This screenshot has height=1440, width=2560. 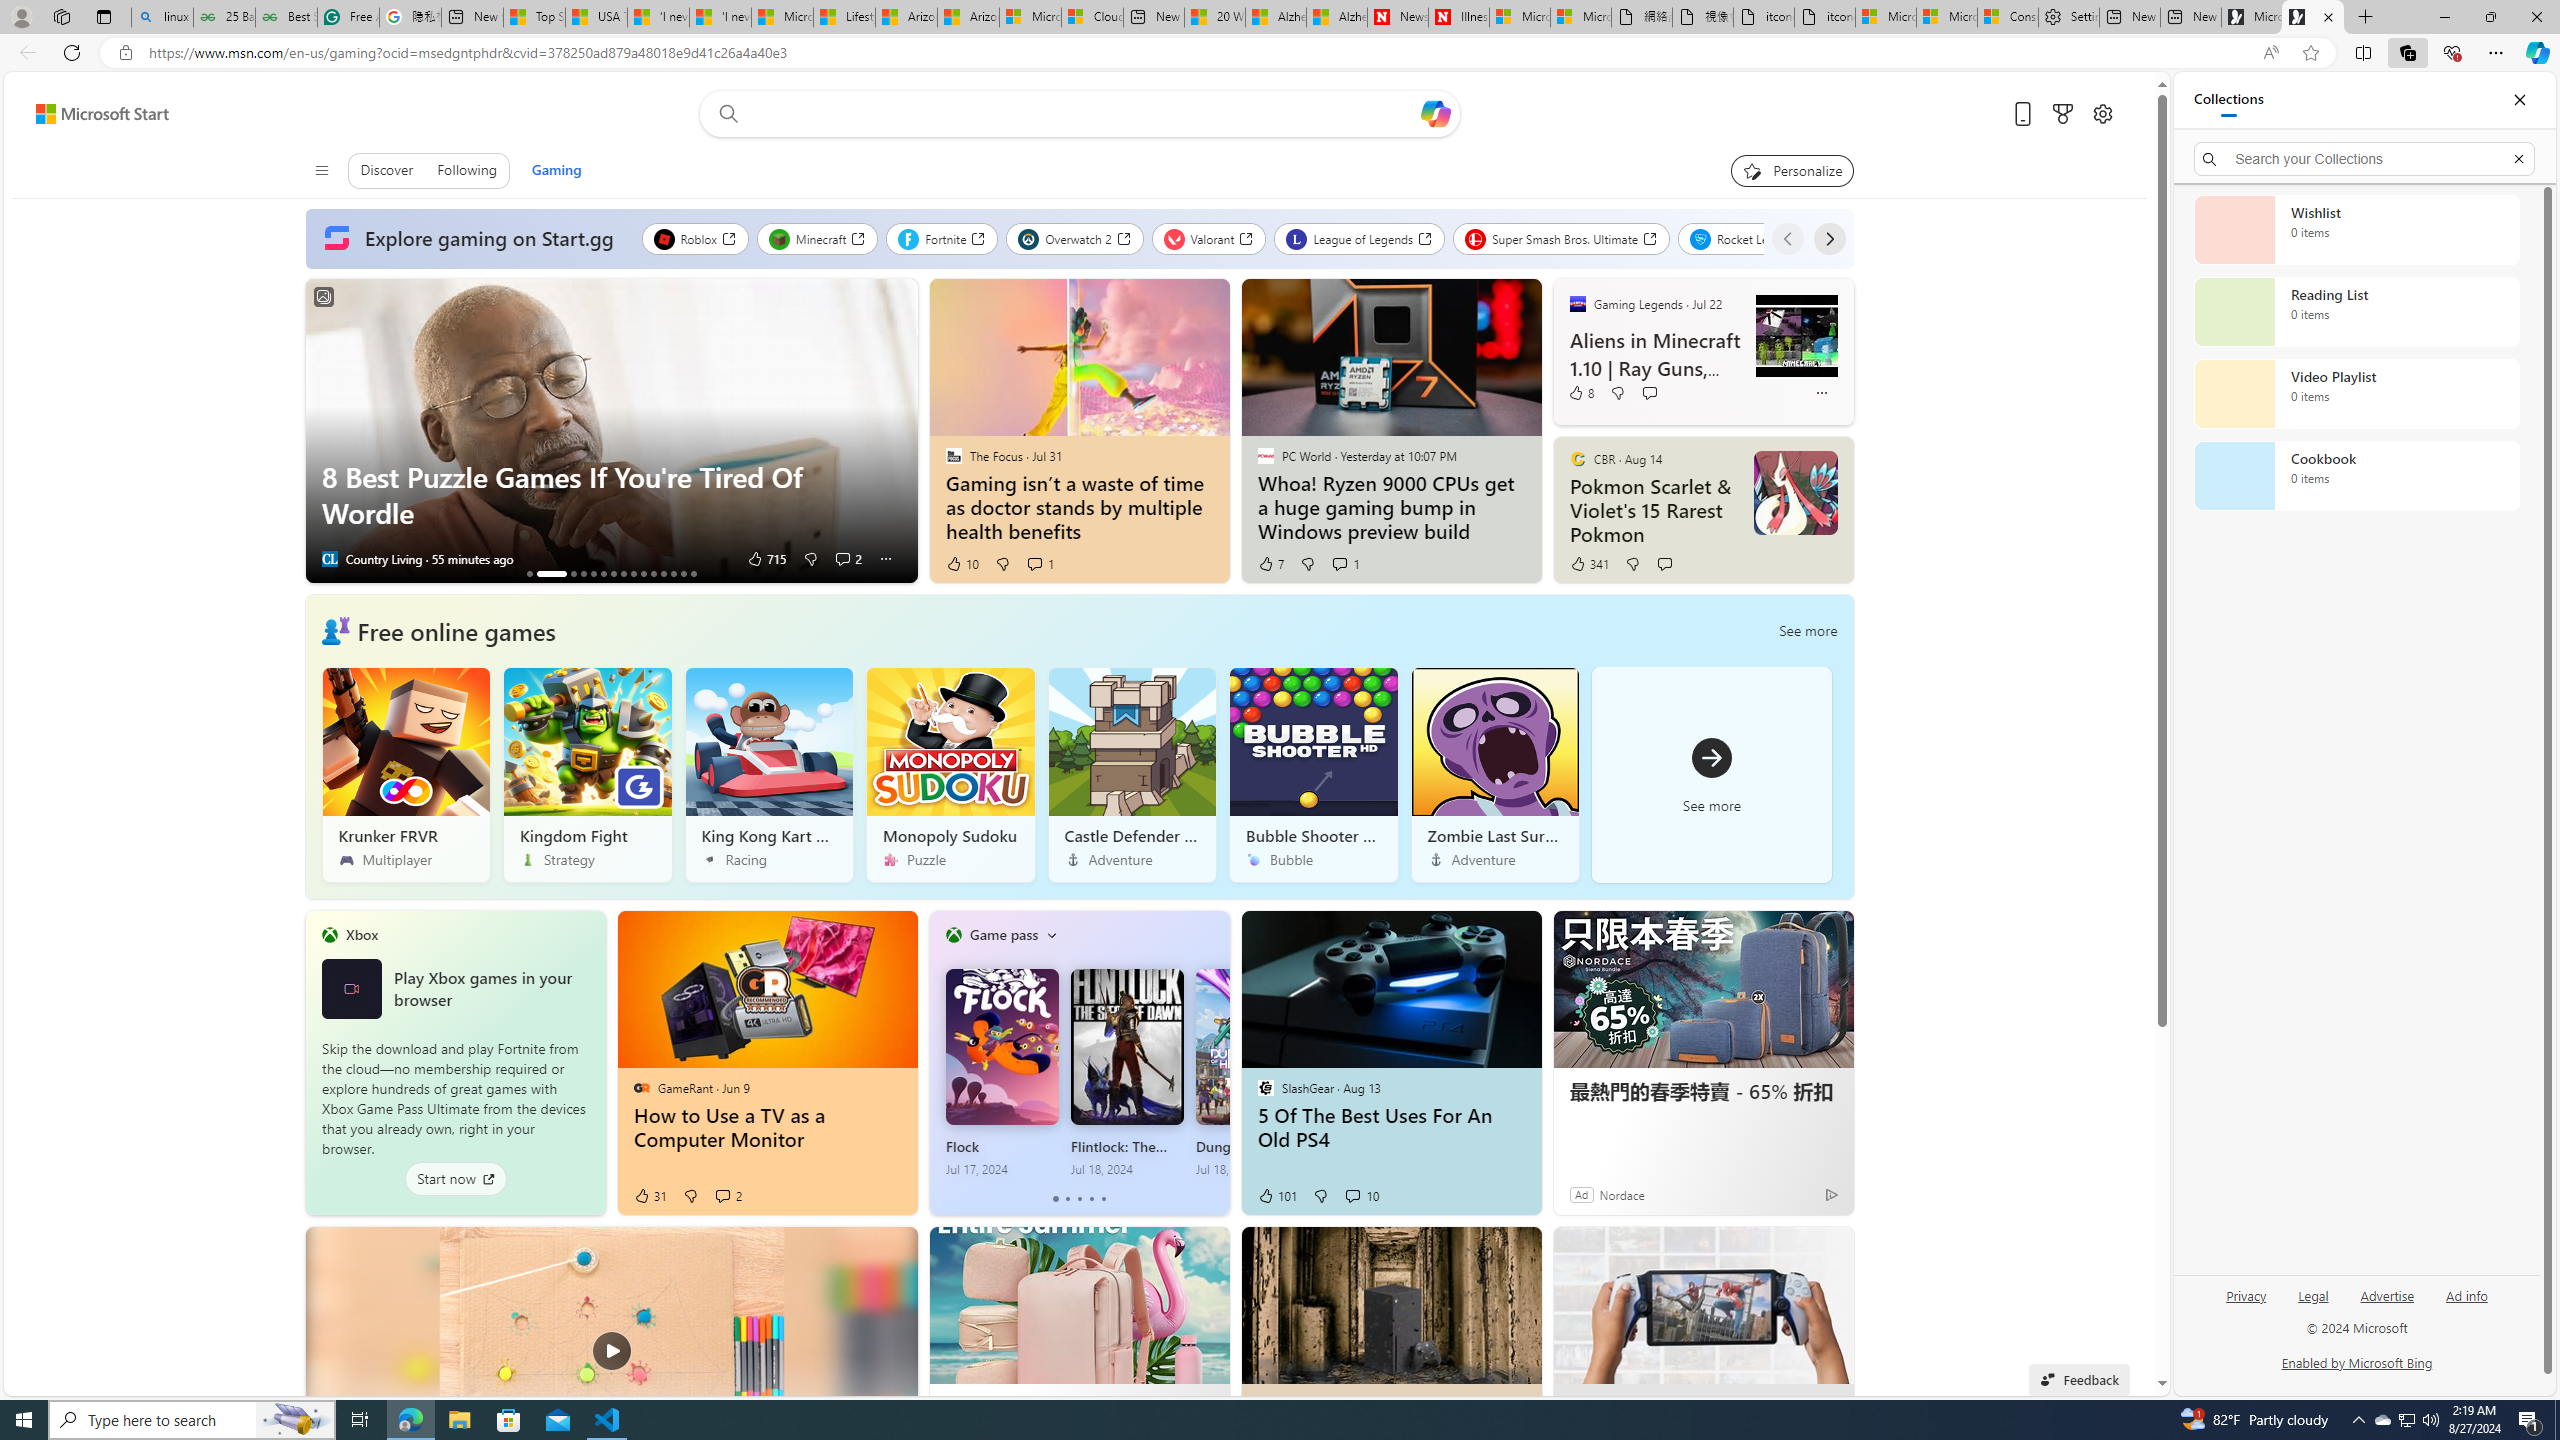 What do you see at coordinates (2008, 17) in the screenshot?
I see `Consumer Health Data Privacy Policy` at bounding box center [2008, 17].